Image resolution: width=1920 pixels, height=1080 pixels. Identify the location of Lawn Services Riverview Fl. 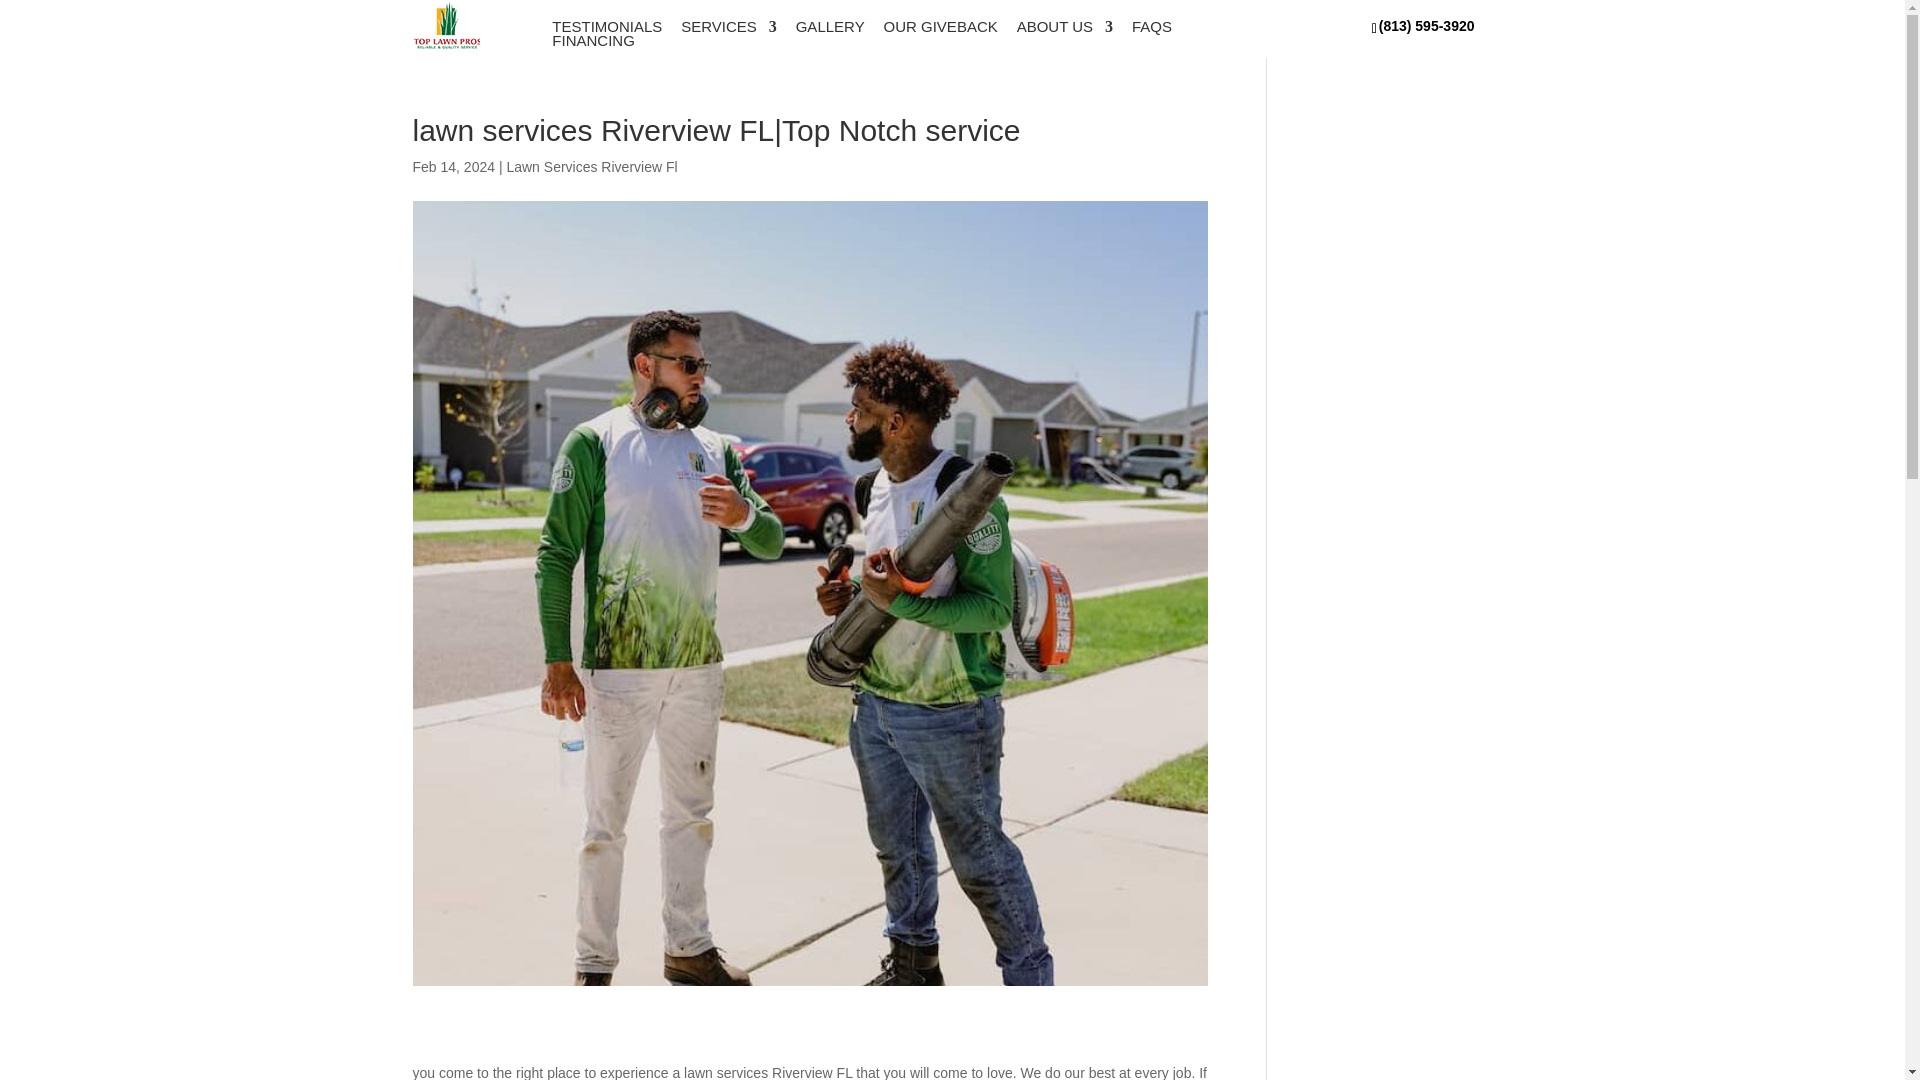
(592, 166).